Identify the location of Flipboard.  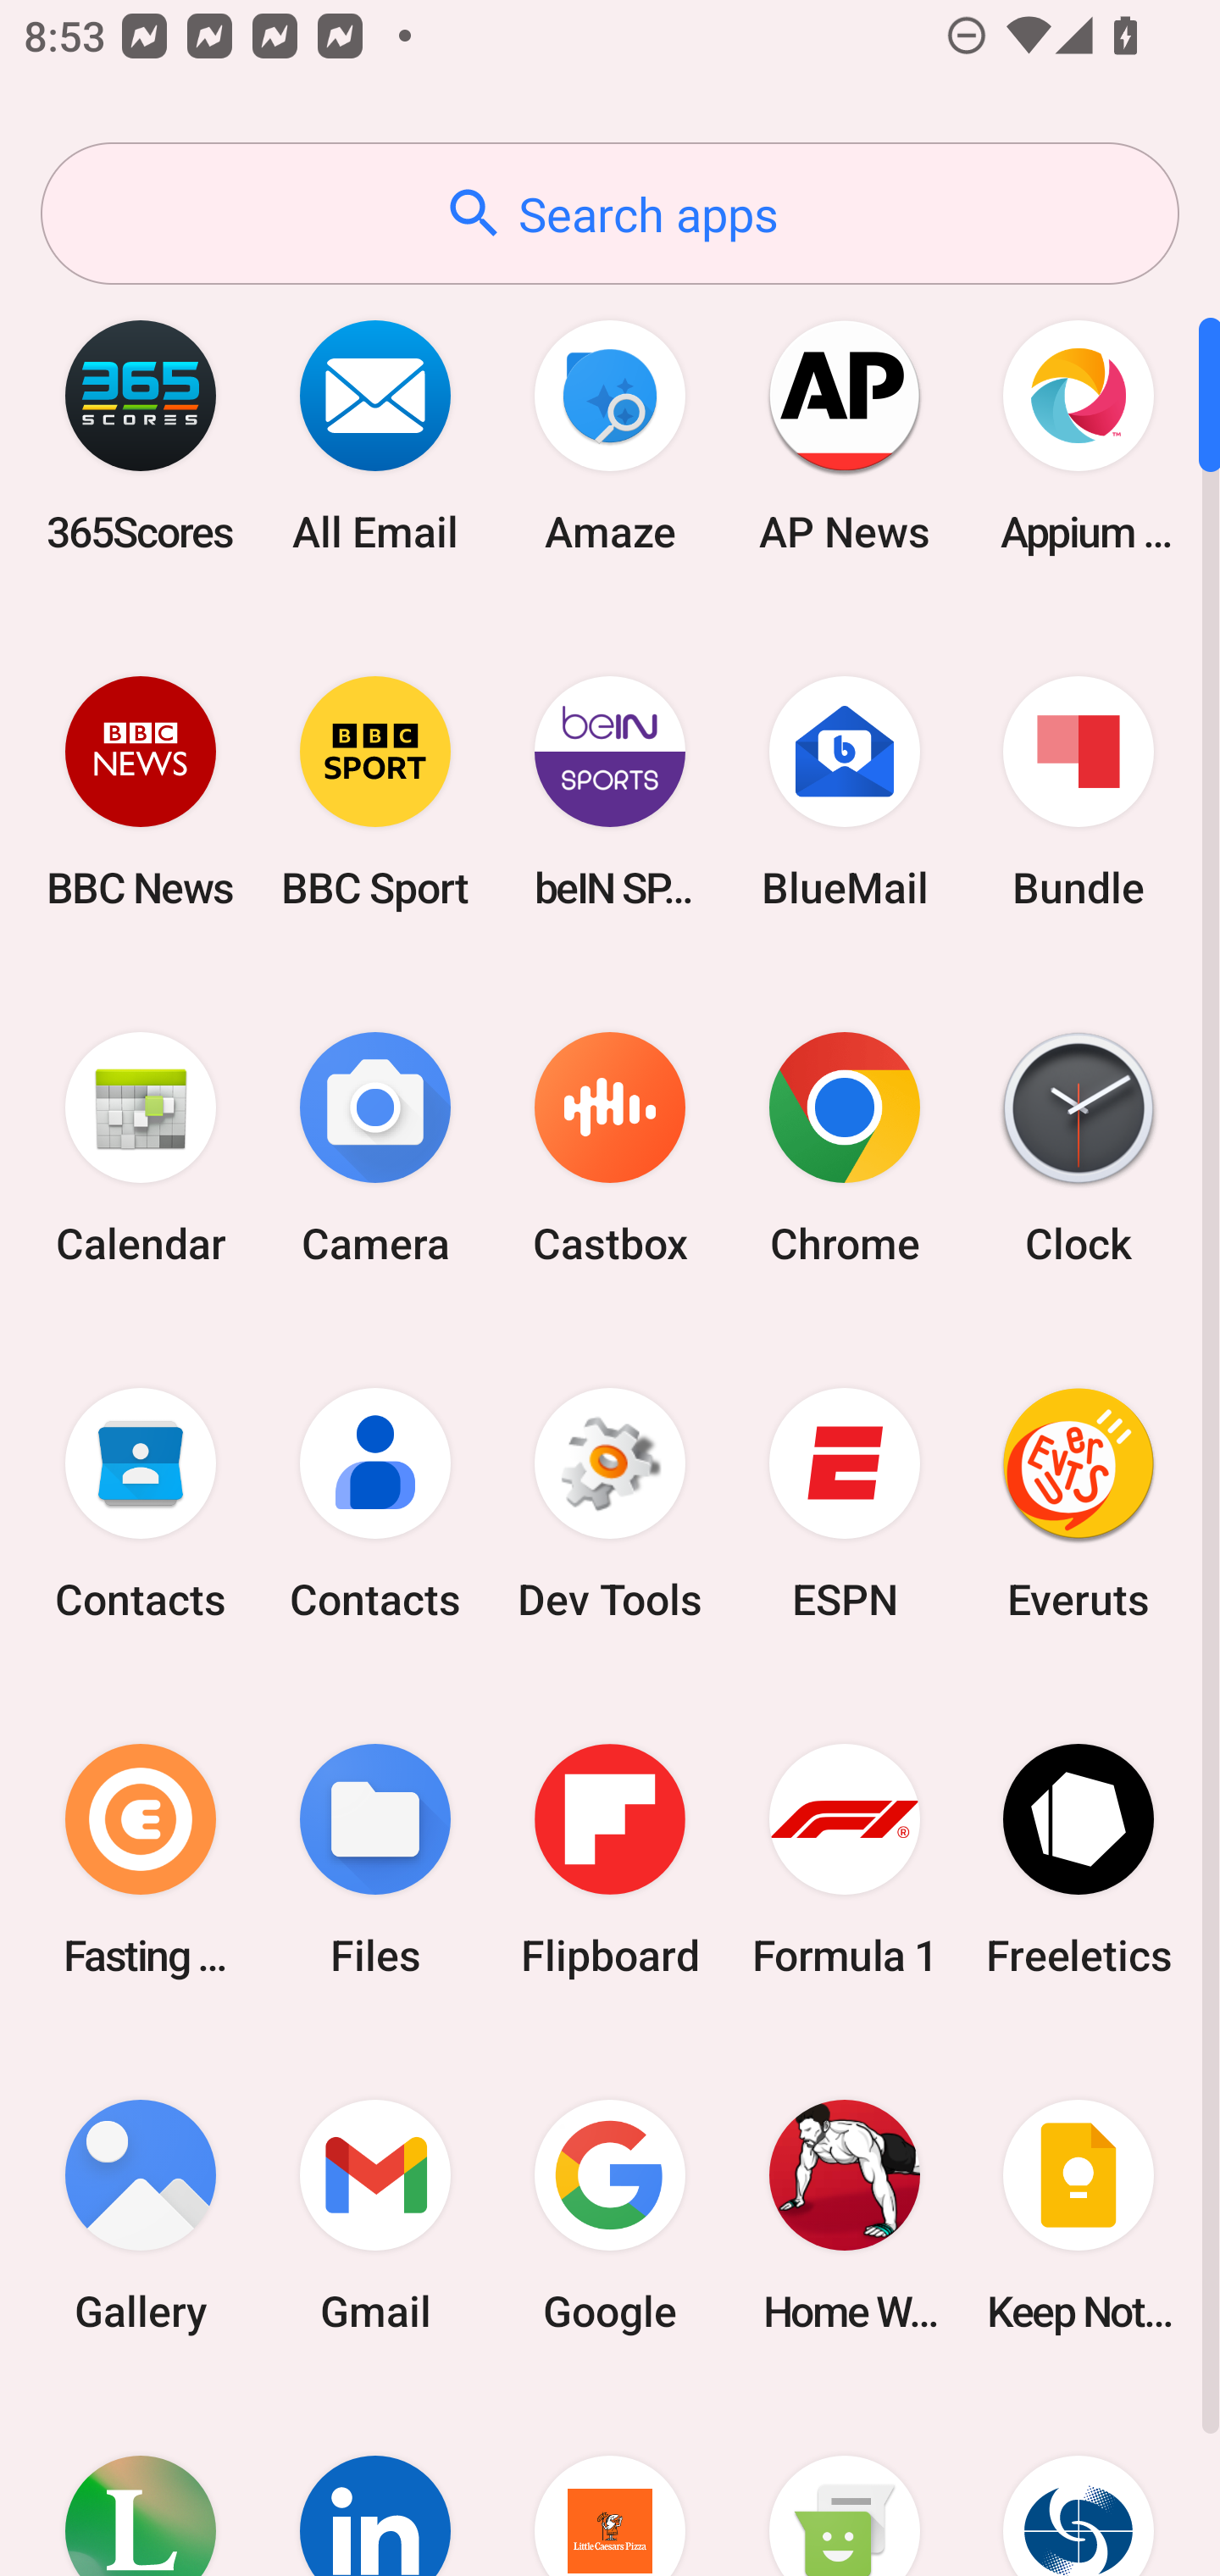
(610, 1859).